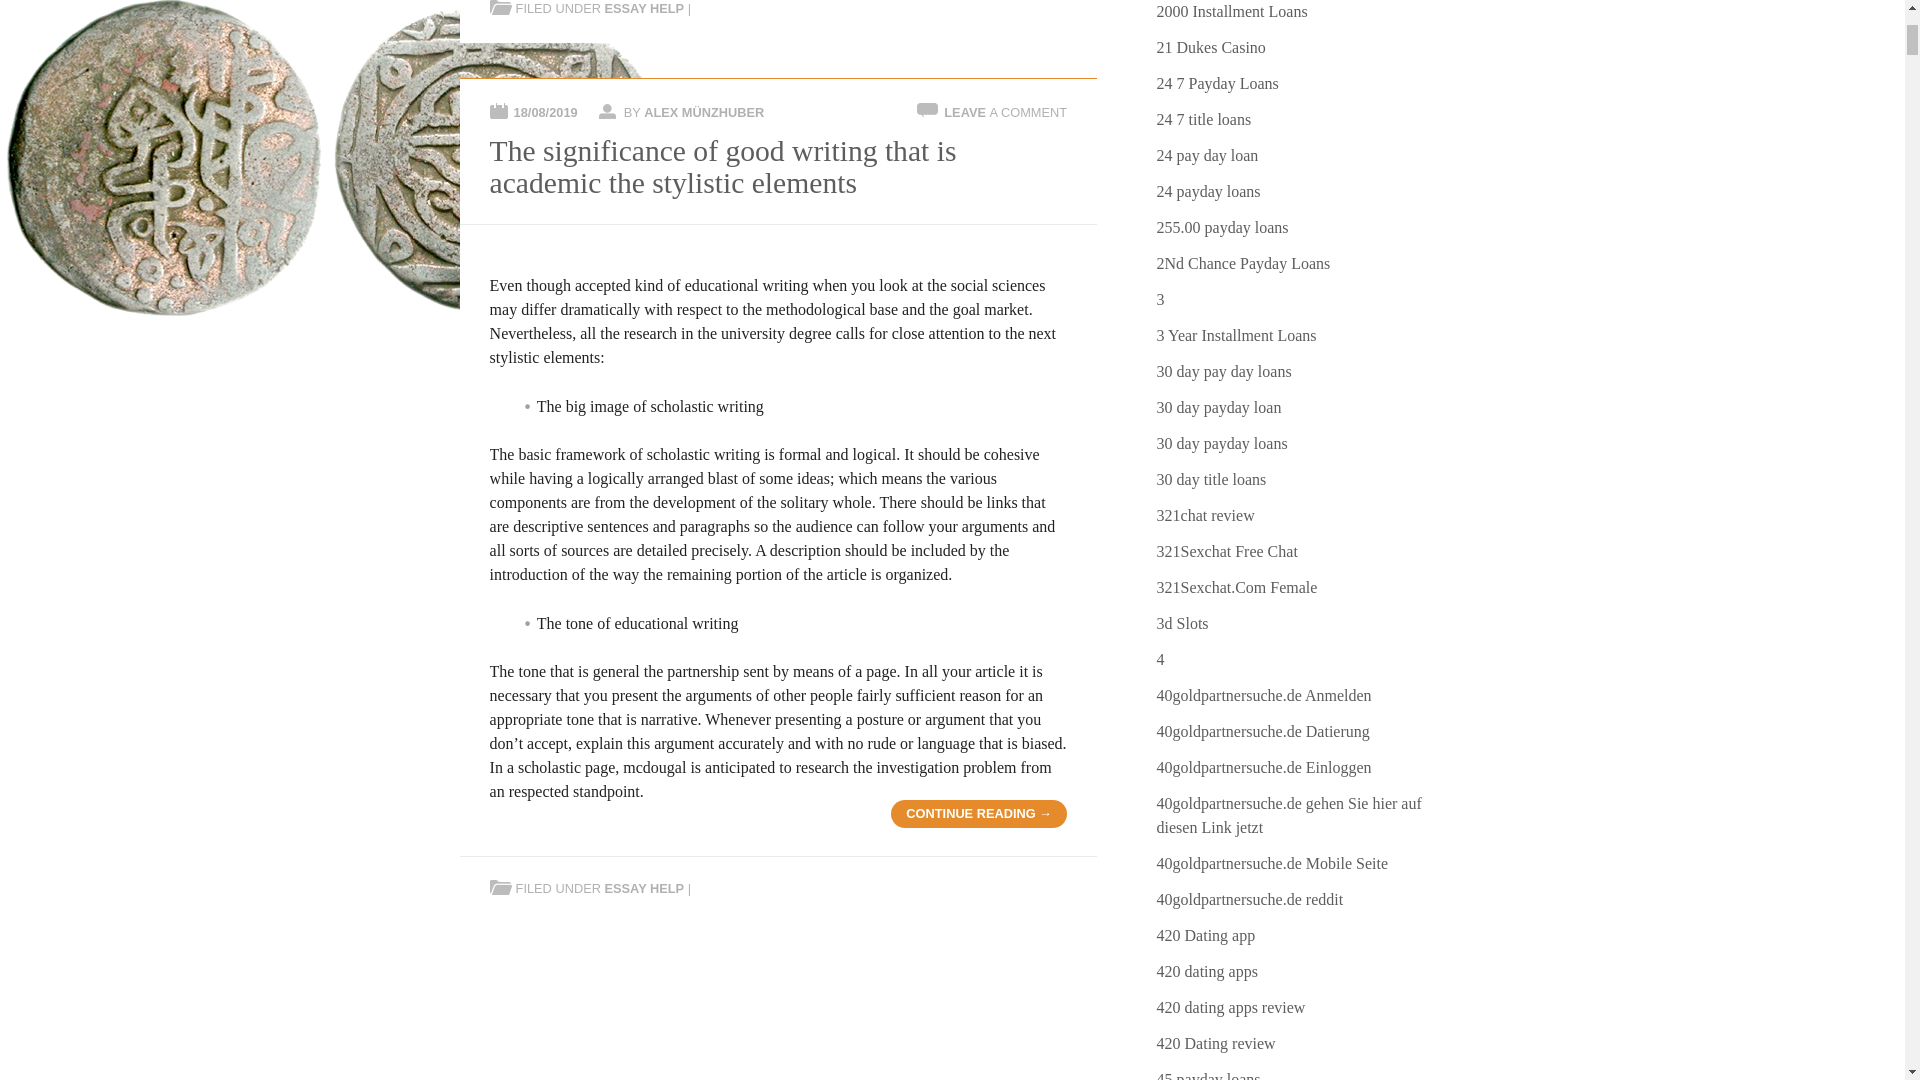 This screenshot has height=1080, width=1920. Describe the element at coordinates (1006, 112) in the screenshot. I see `LEAVE A COMMENT` at that location.